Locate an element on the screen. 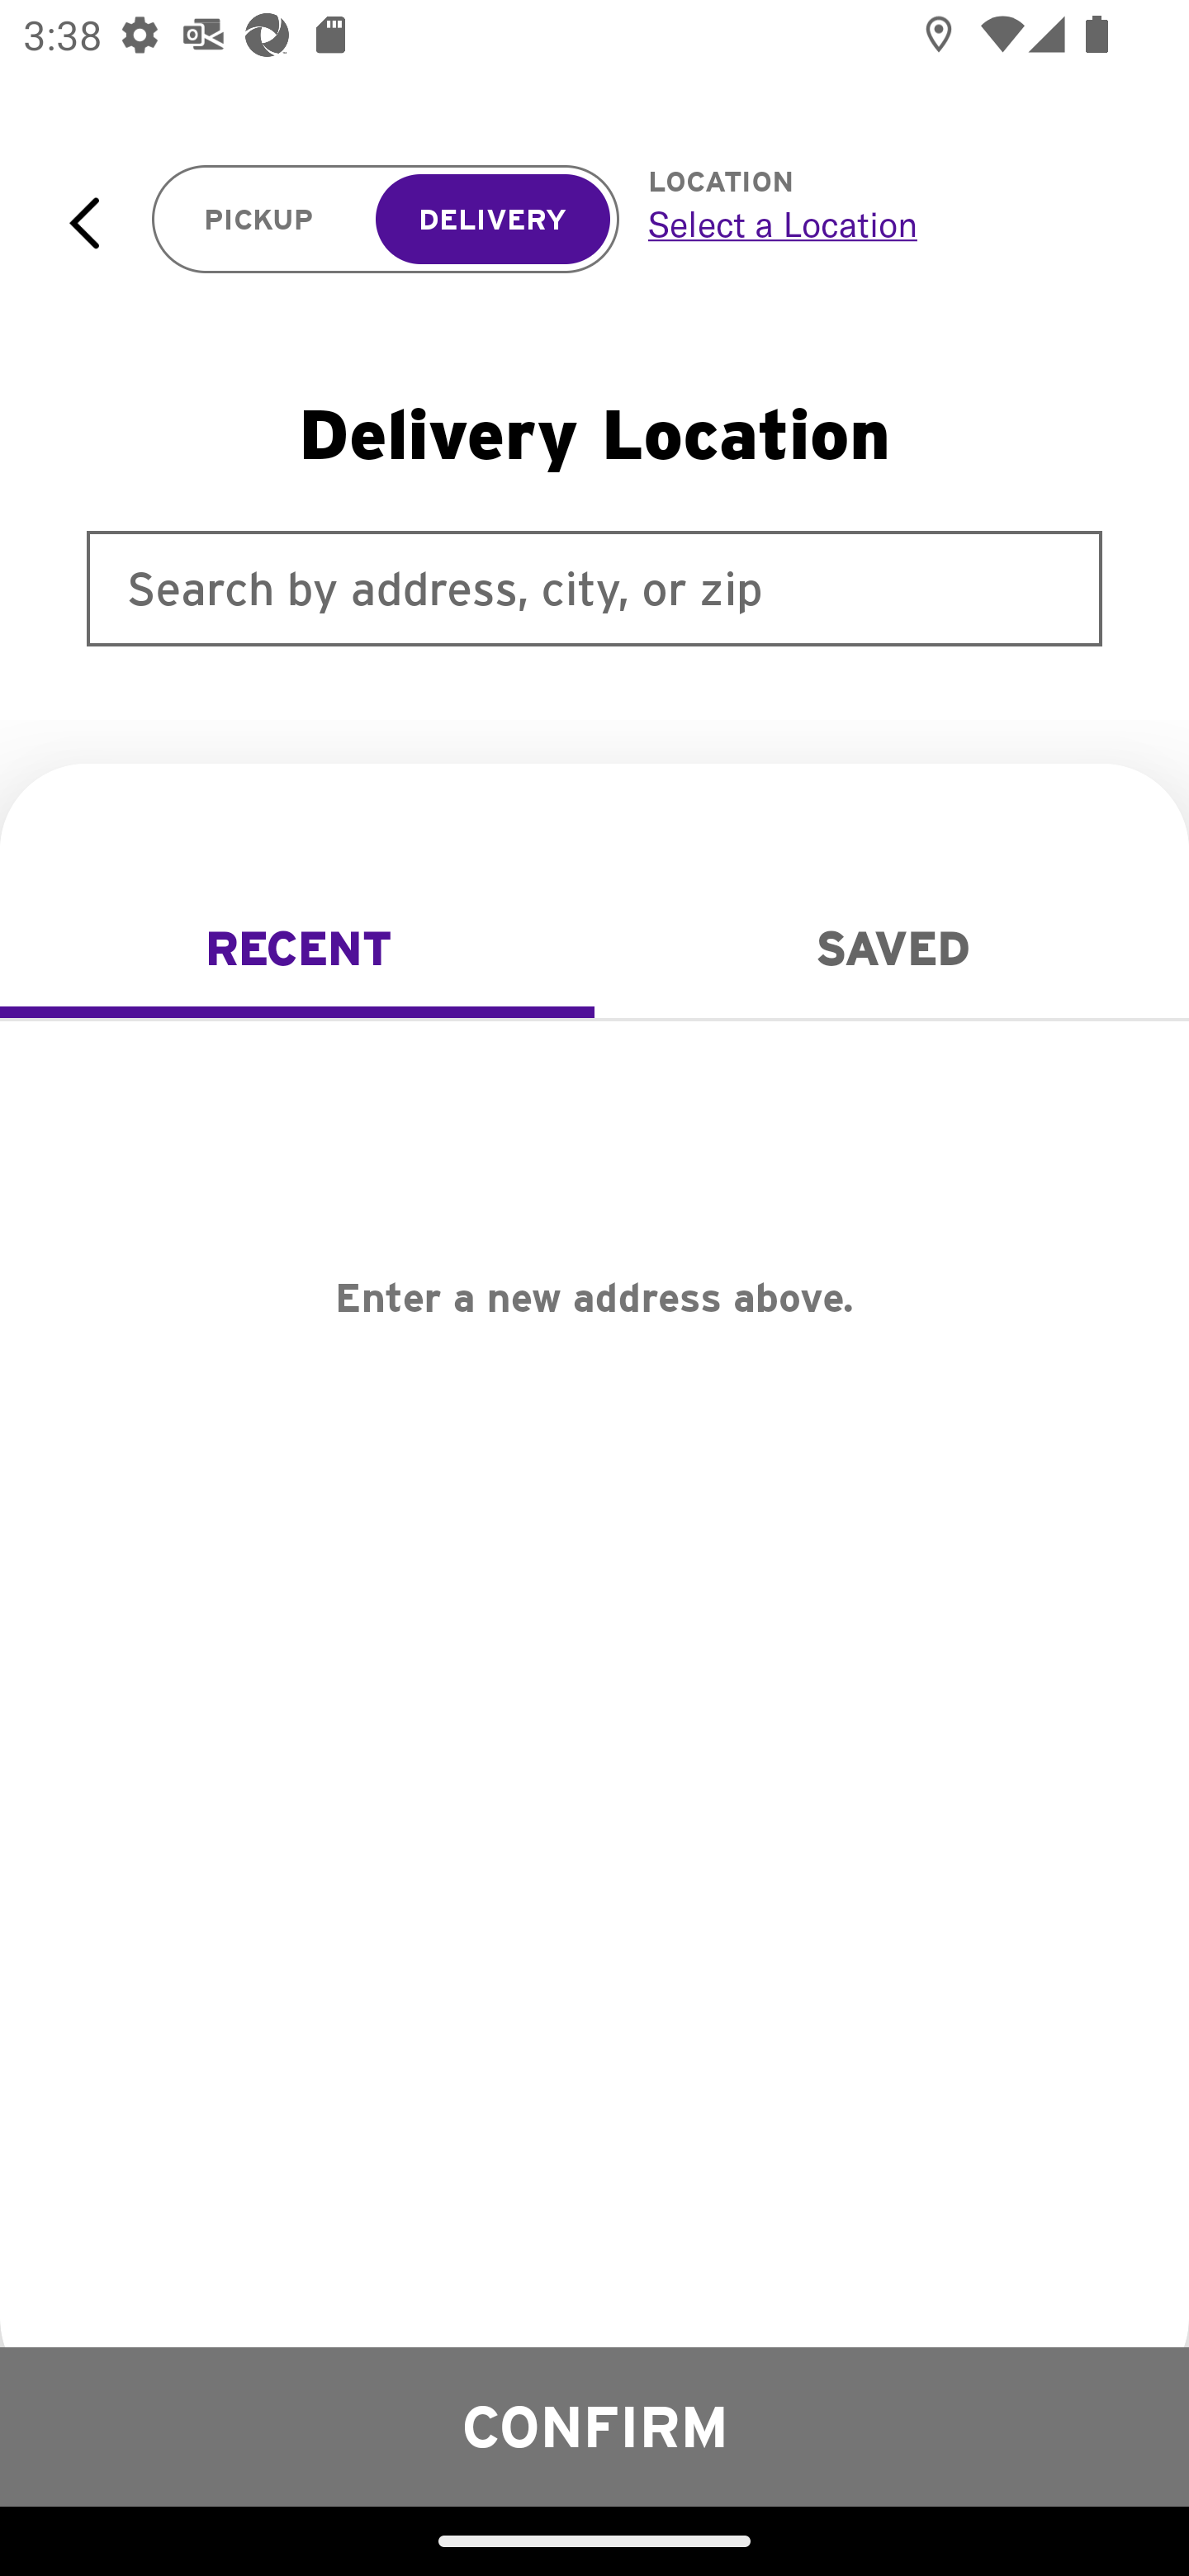 The width and height of the screenshot is (1189, 2576). DELIVERY is located at coordinates (492, 220).